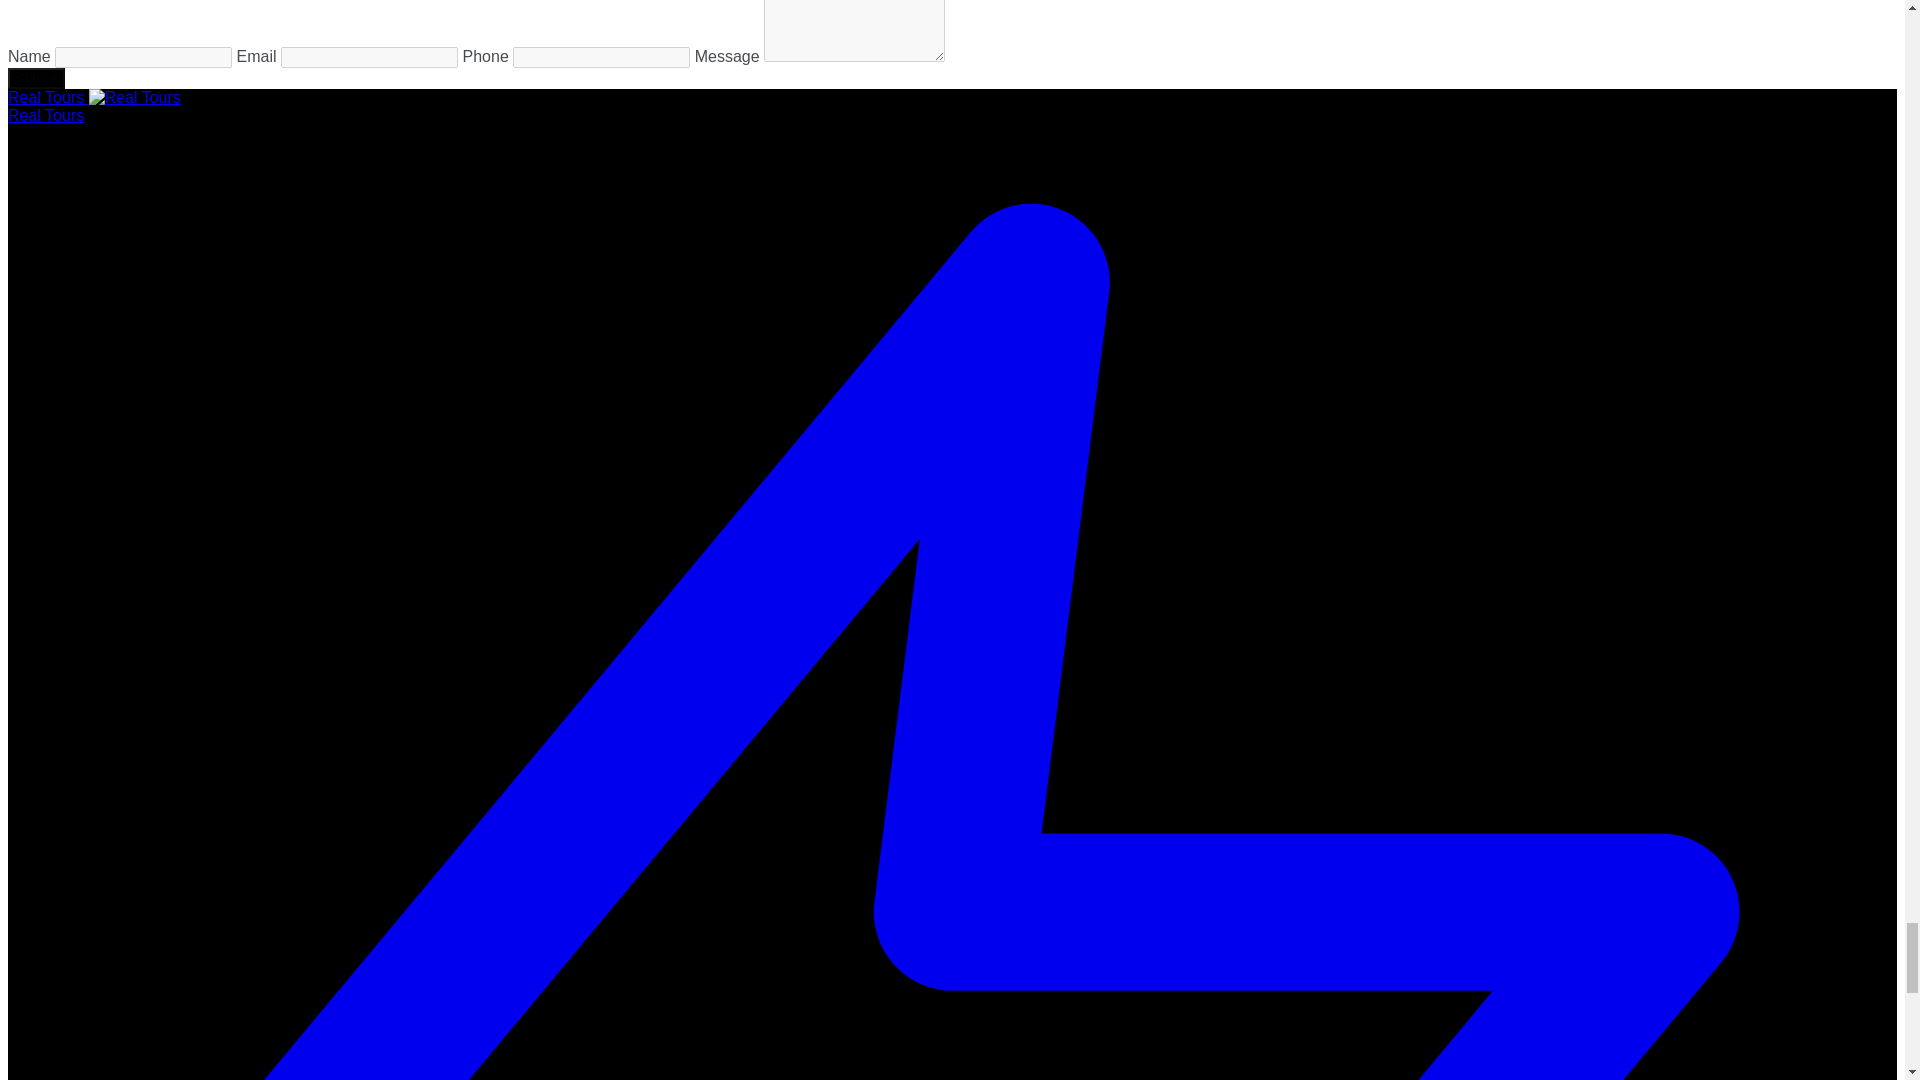  What do you see at coordinates (94, 96) in the screenshot?
I see `Real Tours` at bounding box center [94, 96].